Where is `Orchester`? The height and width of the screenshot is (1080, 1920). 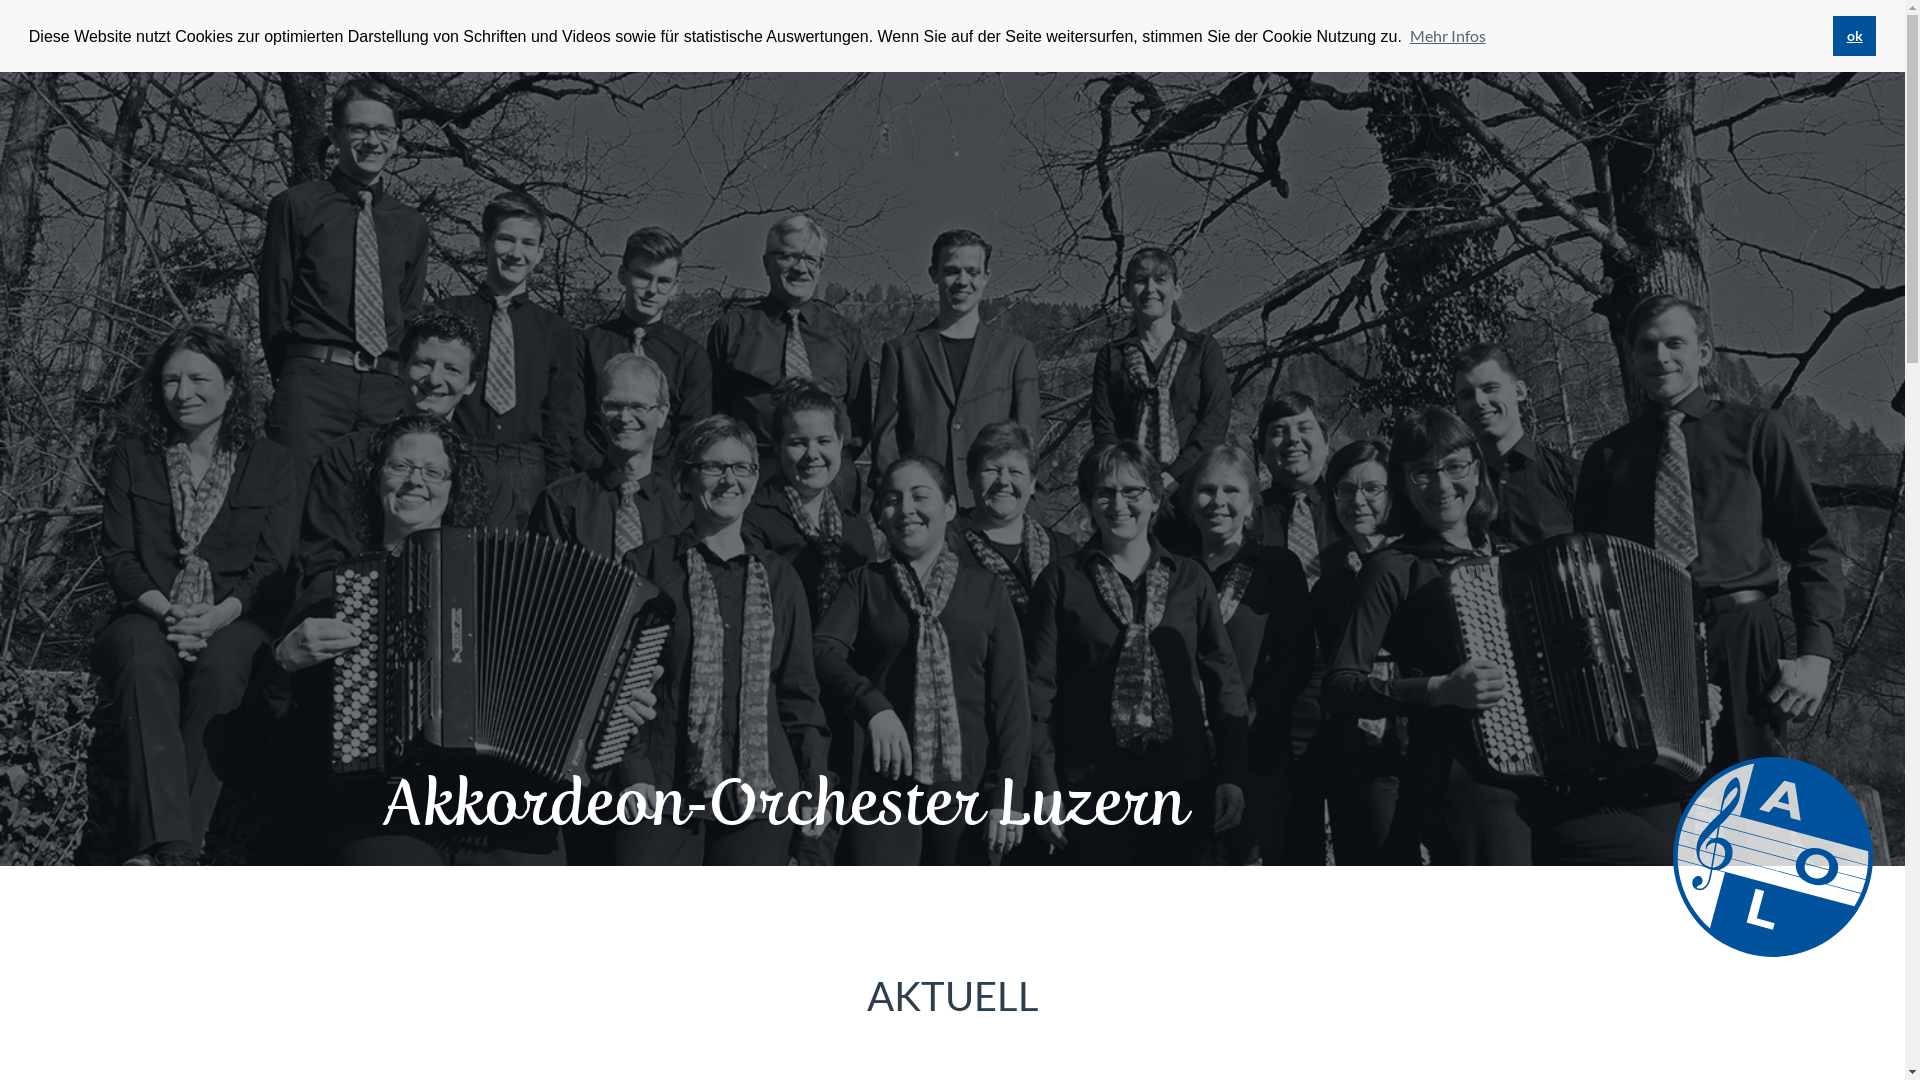
Orchester is located at coordinates (597, 28).